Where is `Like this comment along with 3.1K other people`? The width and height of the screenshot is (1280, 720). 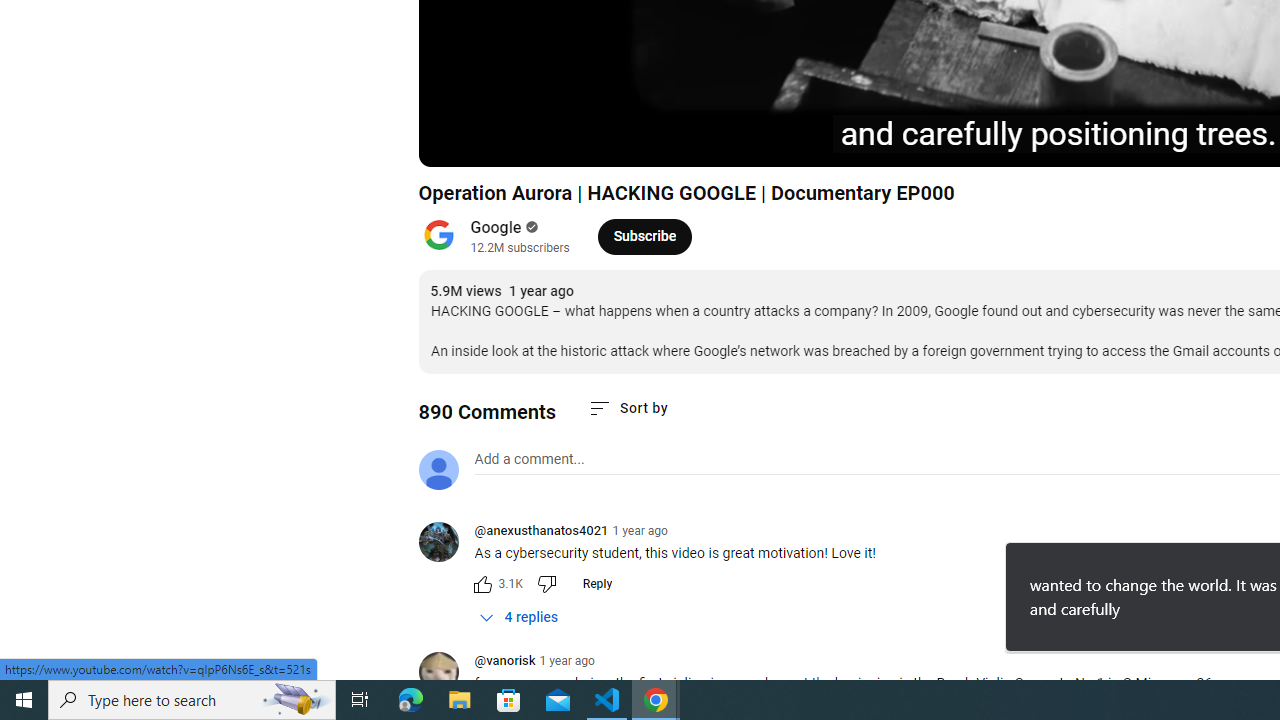
Like this comment along with 3.1K other people is located at coordinates (482, 584).